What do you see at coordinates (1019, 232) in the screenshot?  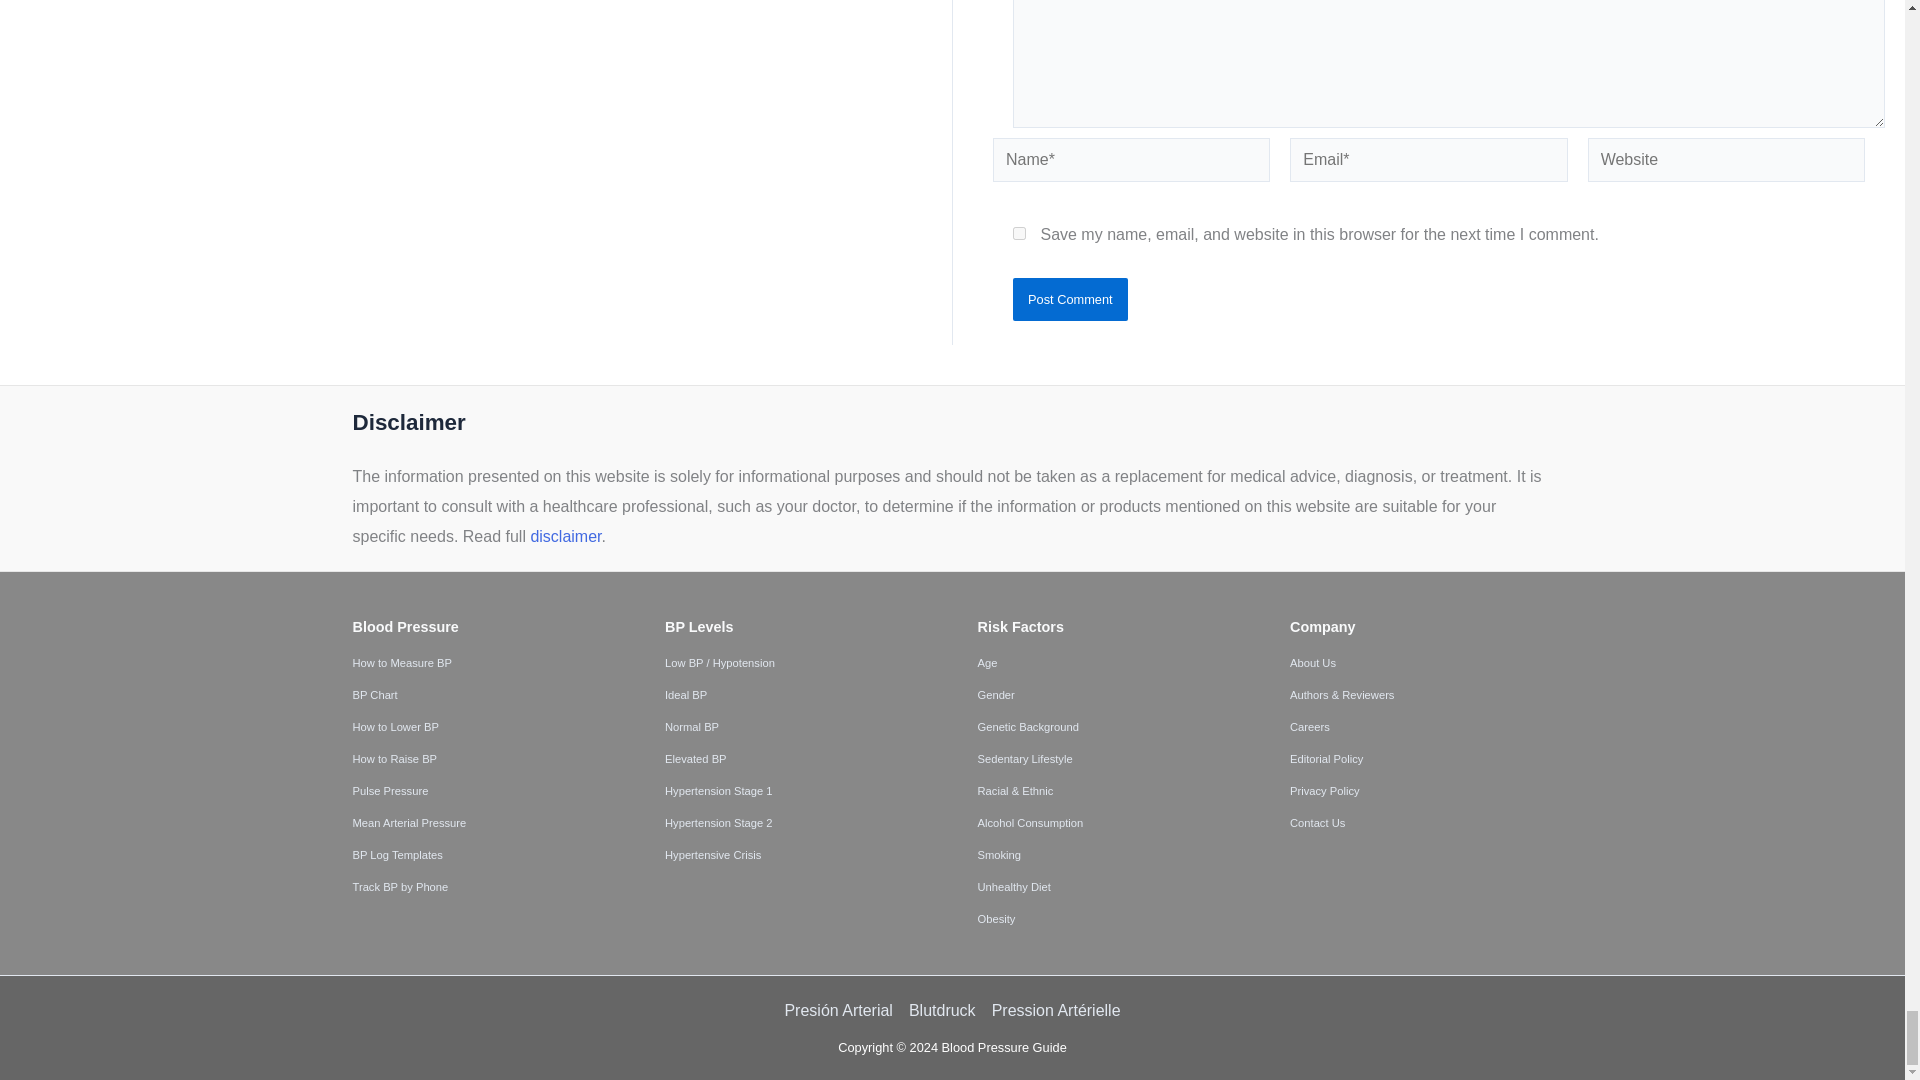 I see `yes` at bounding box center [1019, 232].